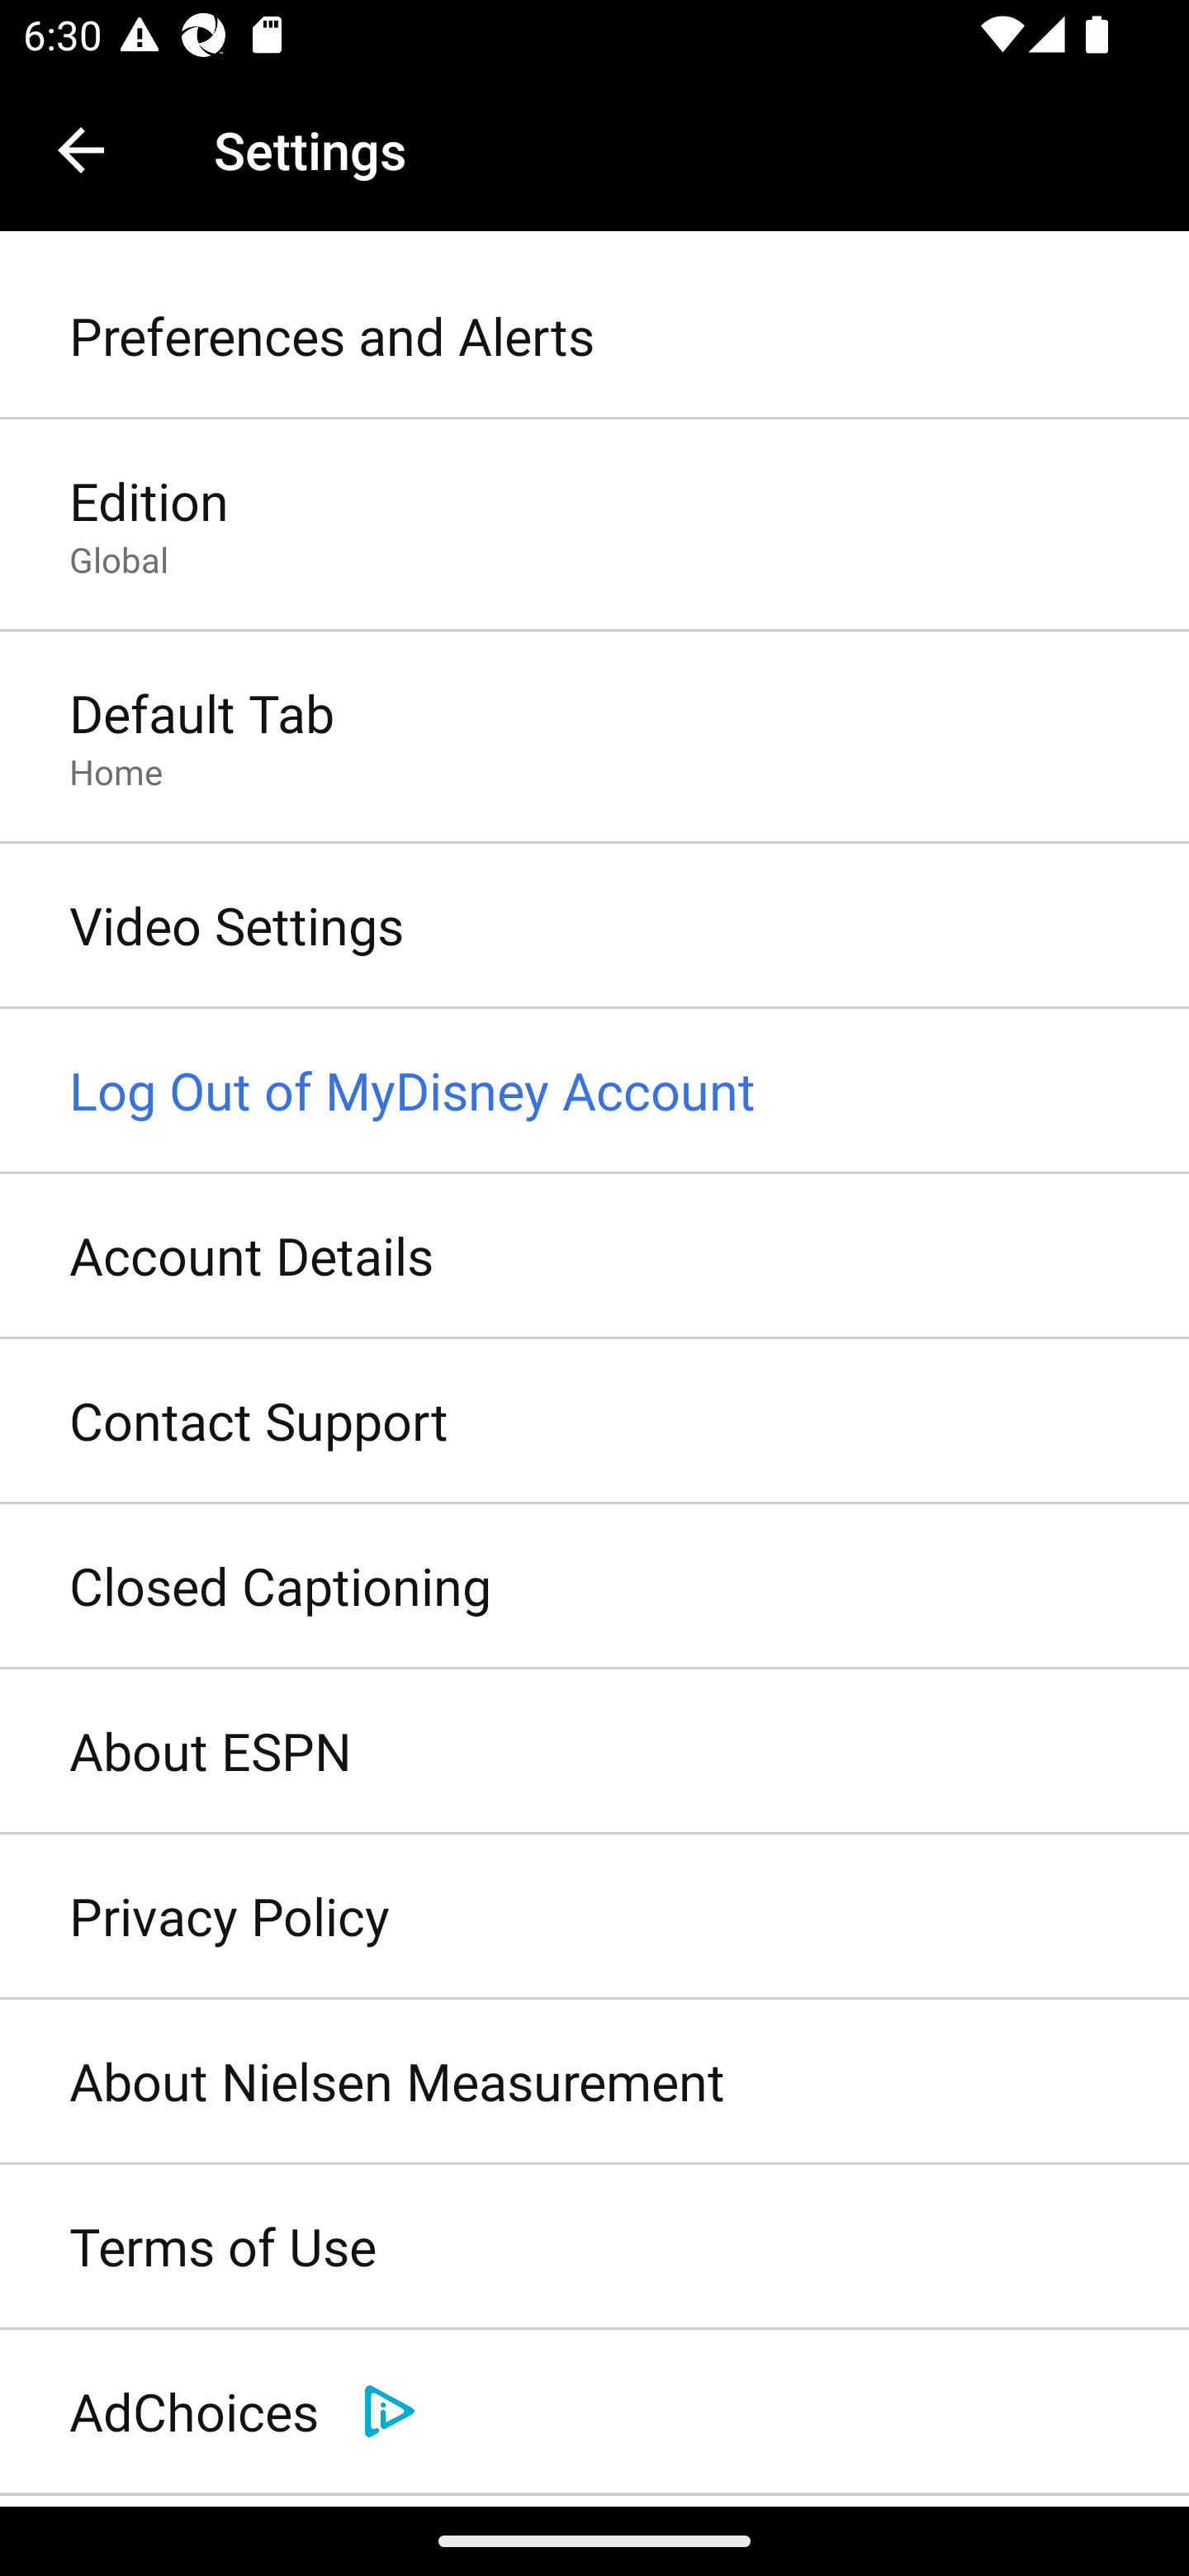 The image size is (1189, 2576). Describe the element at coordinates (594, 1257) in the screenshot. I see `Account Details` at that location.